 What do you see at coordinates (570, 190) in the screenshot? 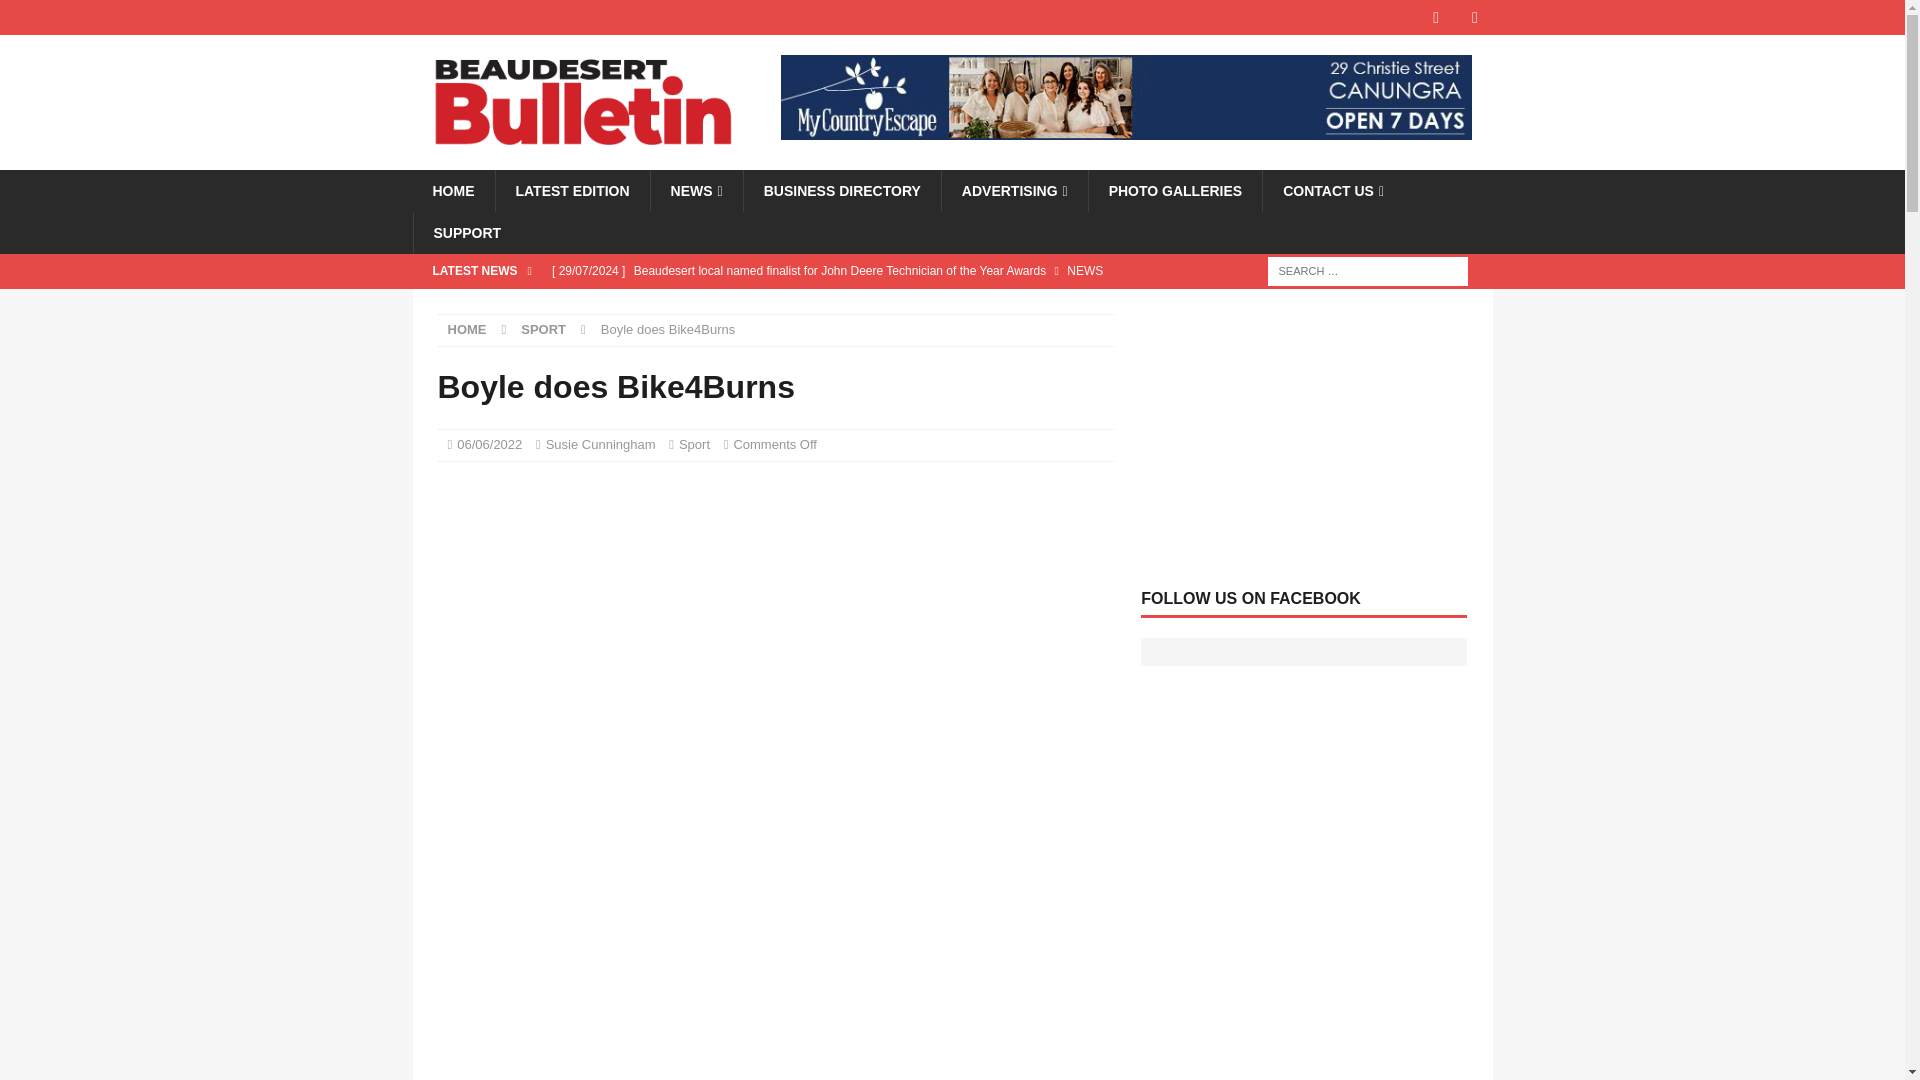
I see `LATEST EDITION` at bounding box center [570, 190].